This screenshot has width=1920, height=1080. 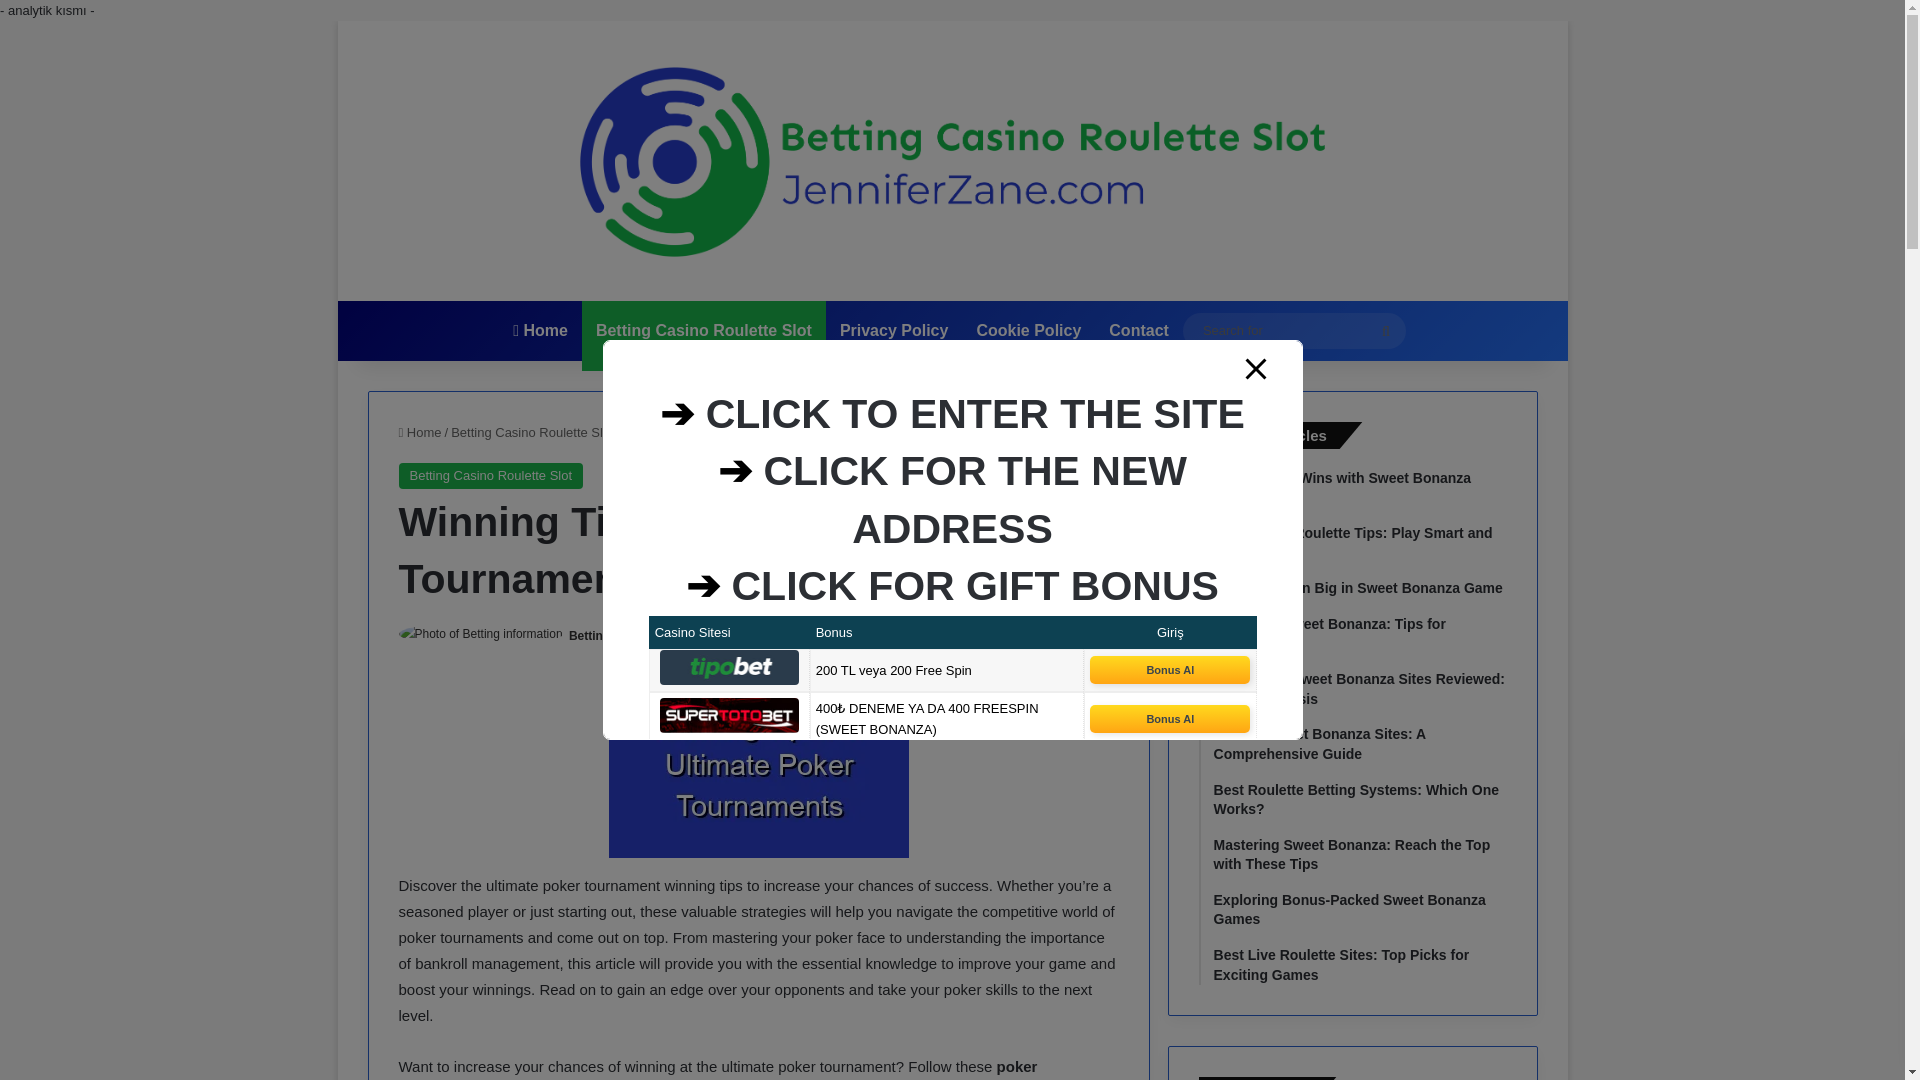 What do you see at coordinates (624, 635) in the screenshot?
I see `Betting information` at bounding box center [624, 635].